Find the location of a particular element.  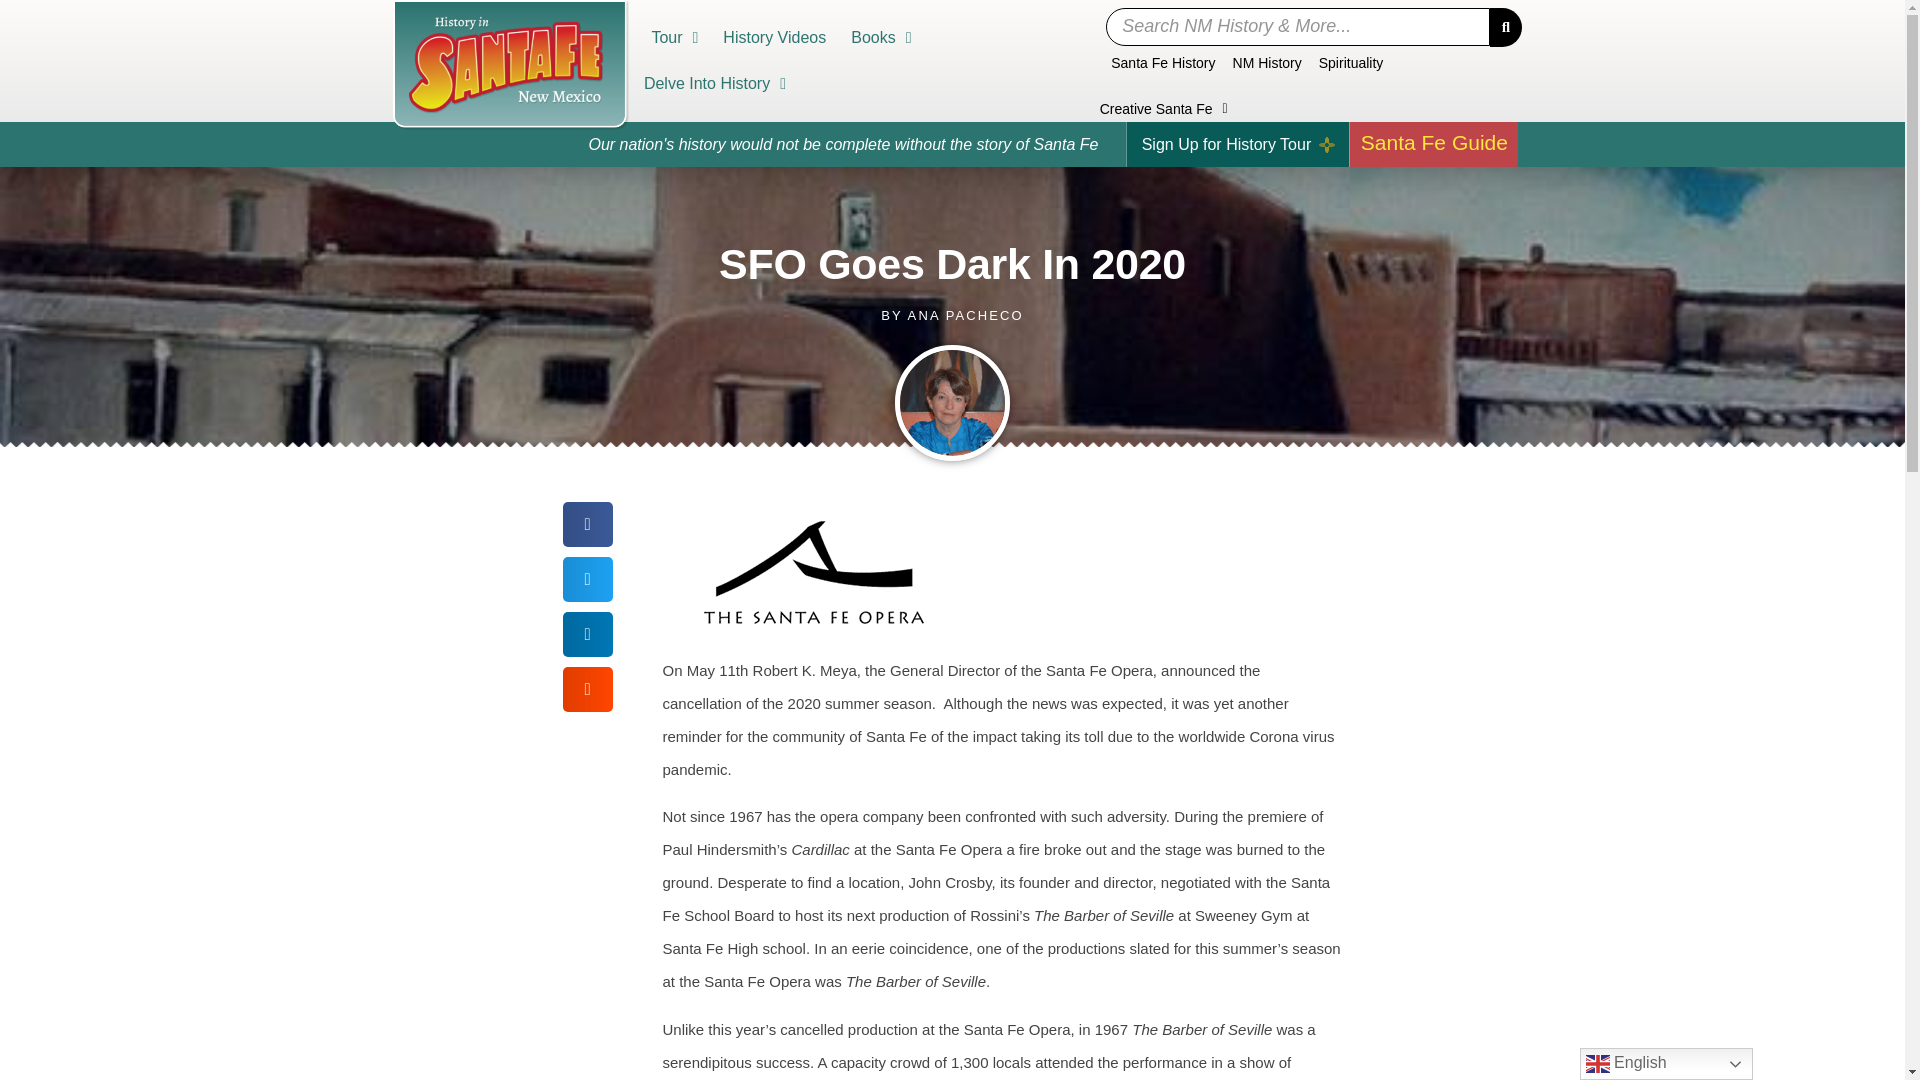

Santa Fe History is located at coordinates (1162, 62).